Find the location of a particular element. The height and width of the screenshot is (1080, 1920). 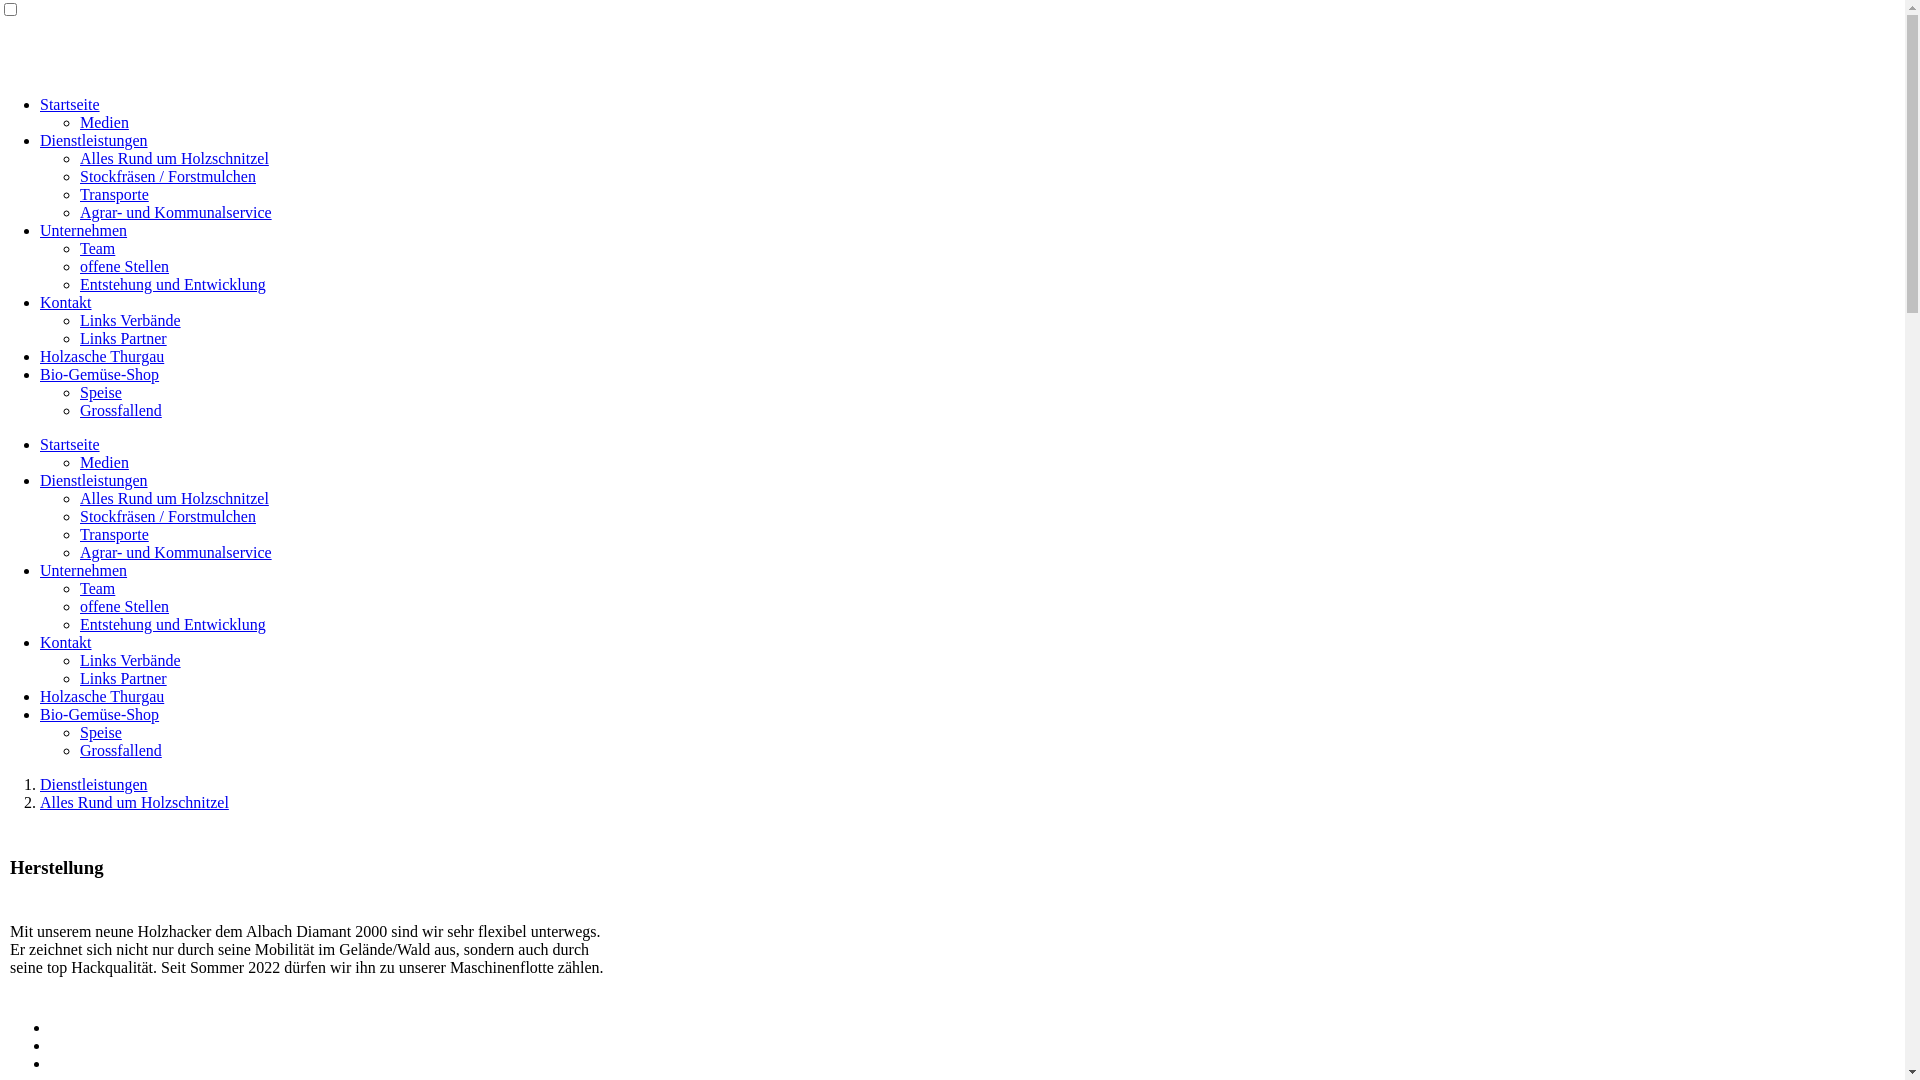

Dienstleistungen is located at coordinates (94, 480).